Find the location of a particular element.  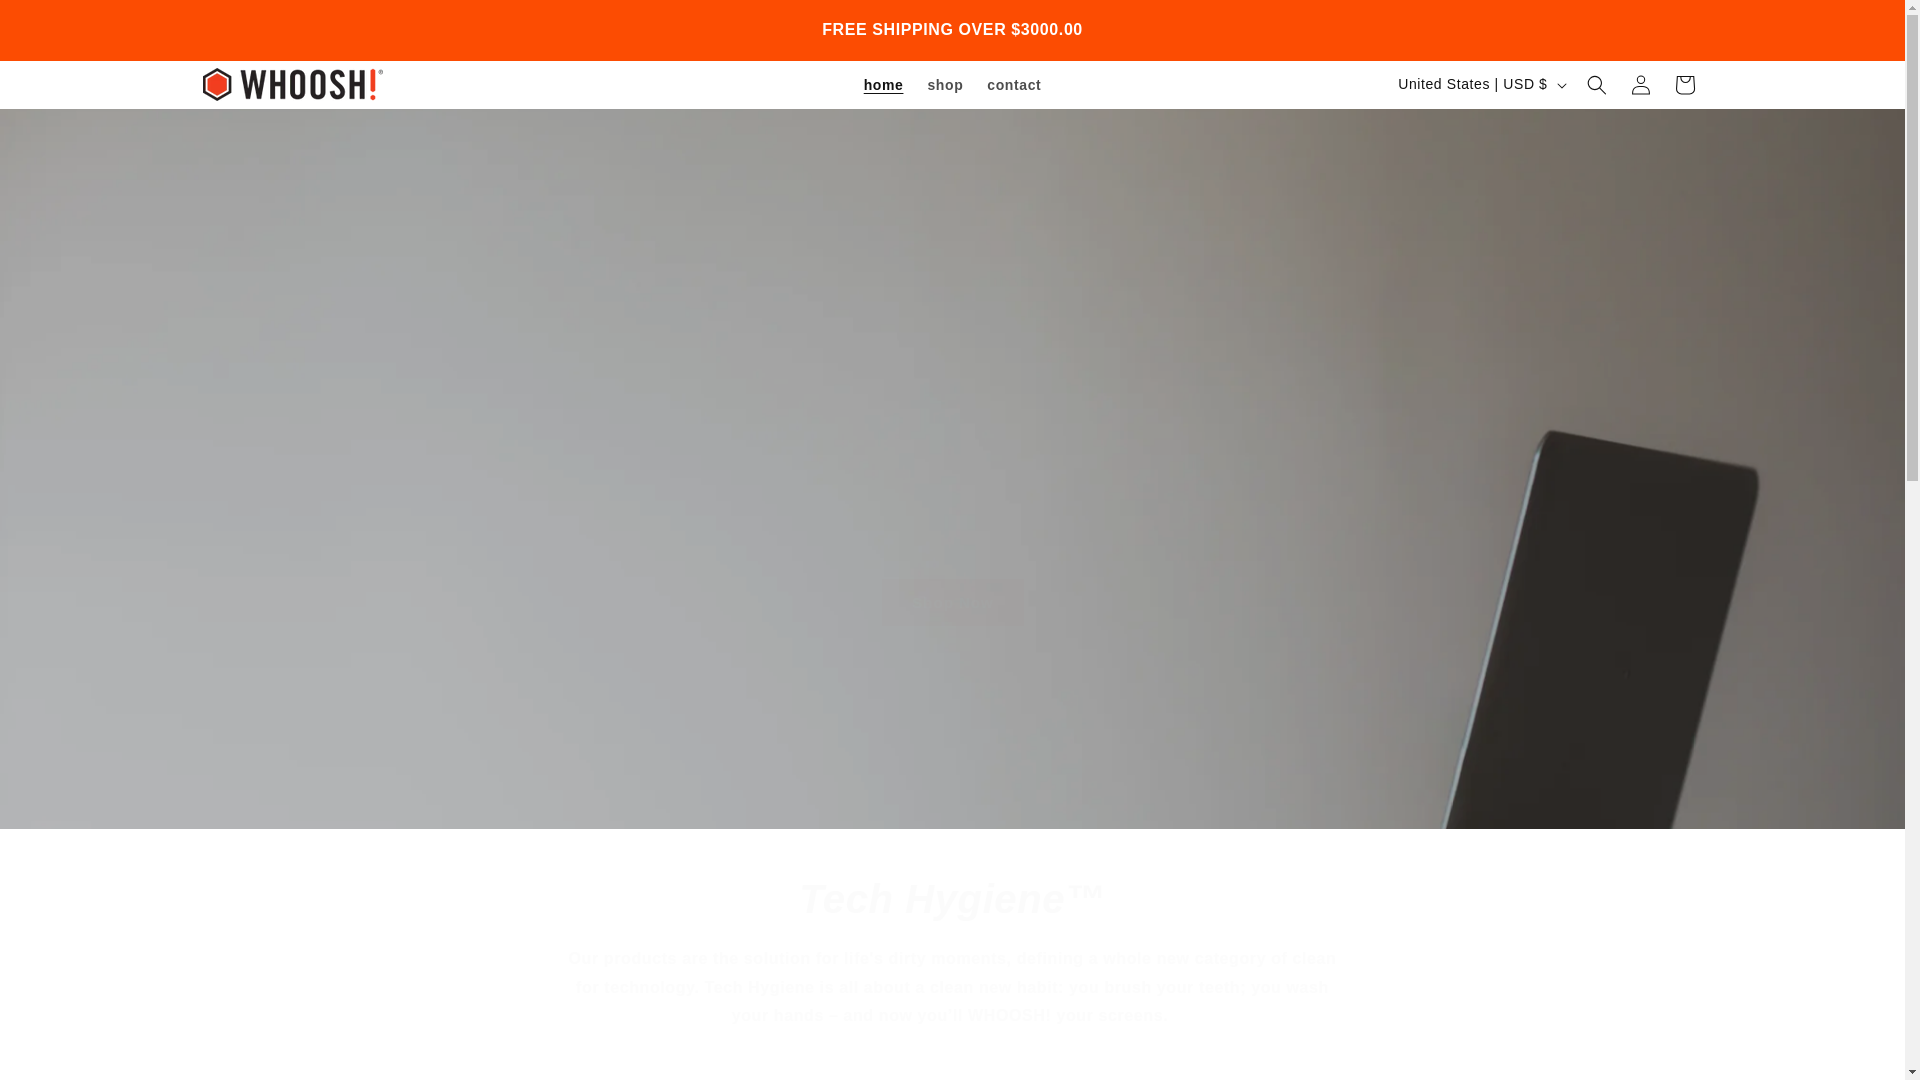

Skip to content is located at coordinates (60, 23).